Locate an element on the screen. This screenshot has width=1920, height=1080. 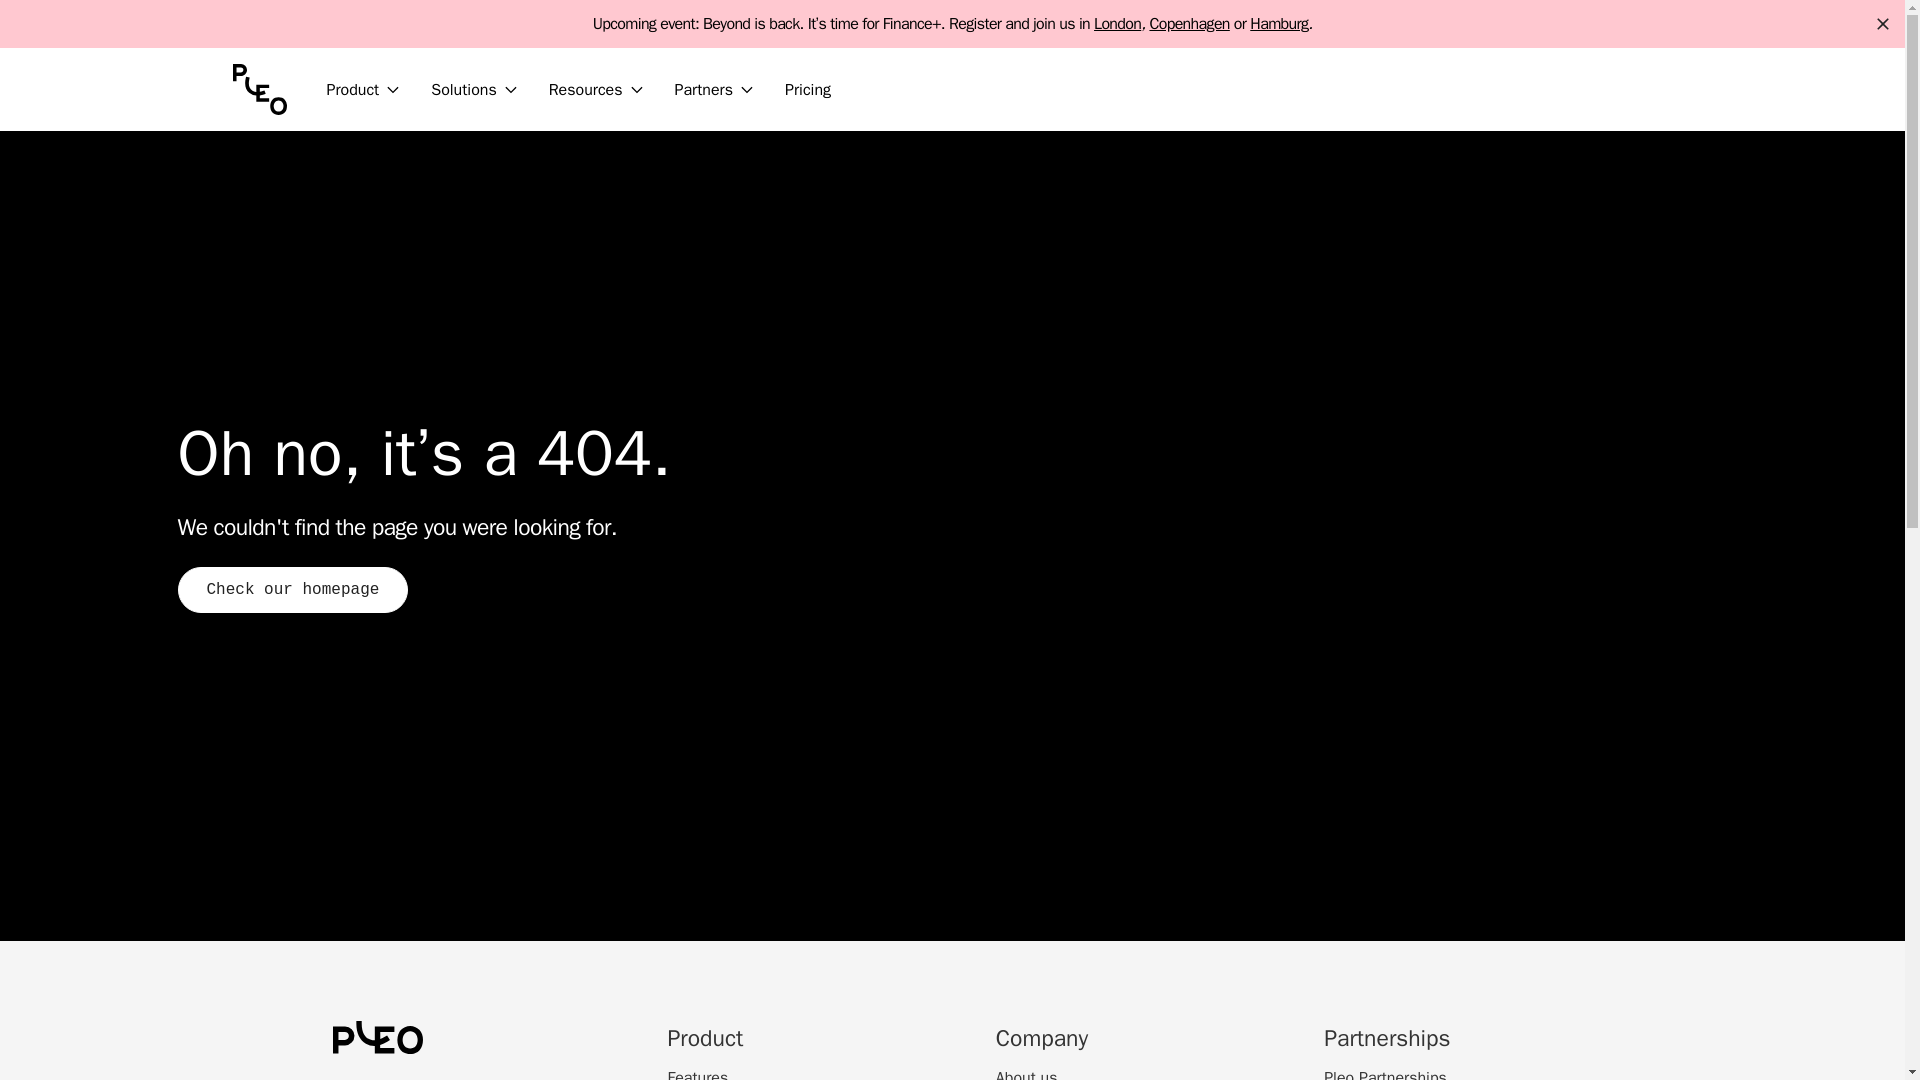
Resources is located at coordinates (596, 89).